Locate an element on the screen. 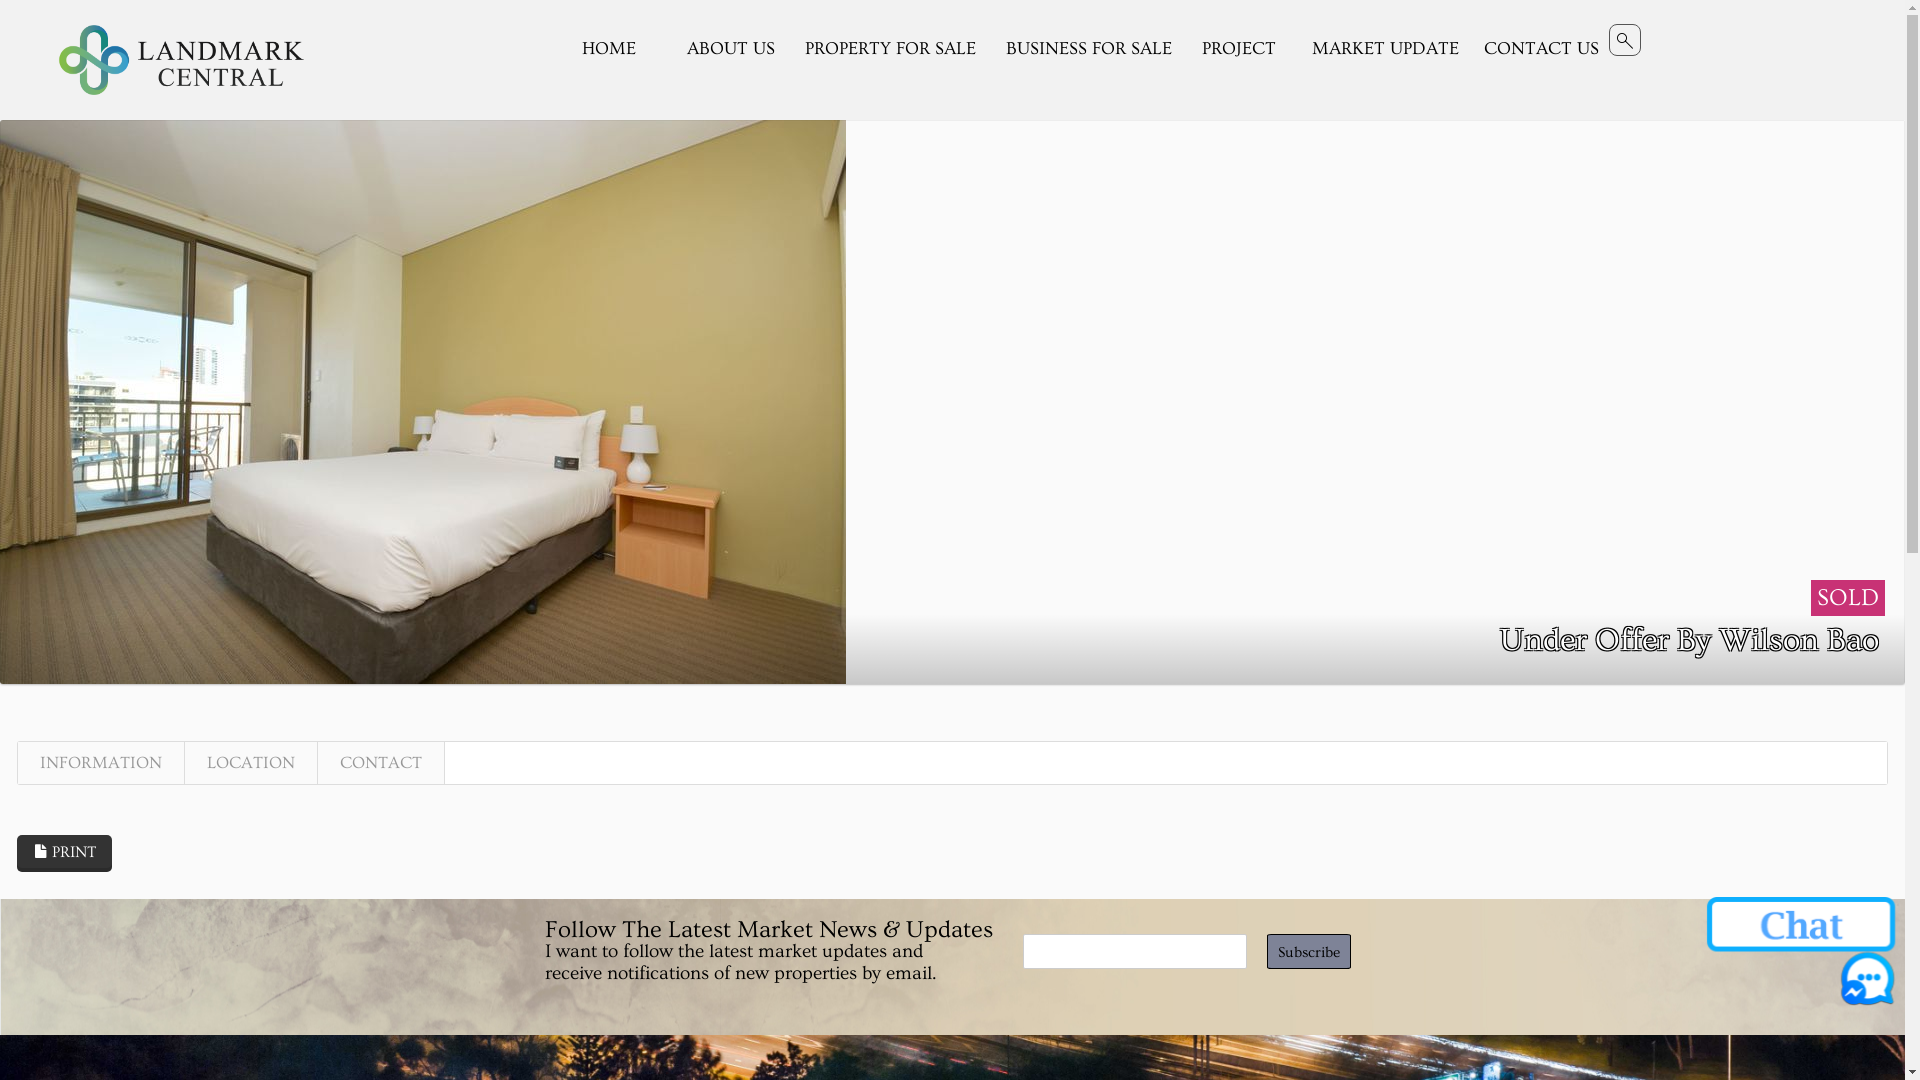  BUSINESS FOR SALE is located at coordinates (1089, 50).